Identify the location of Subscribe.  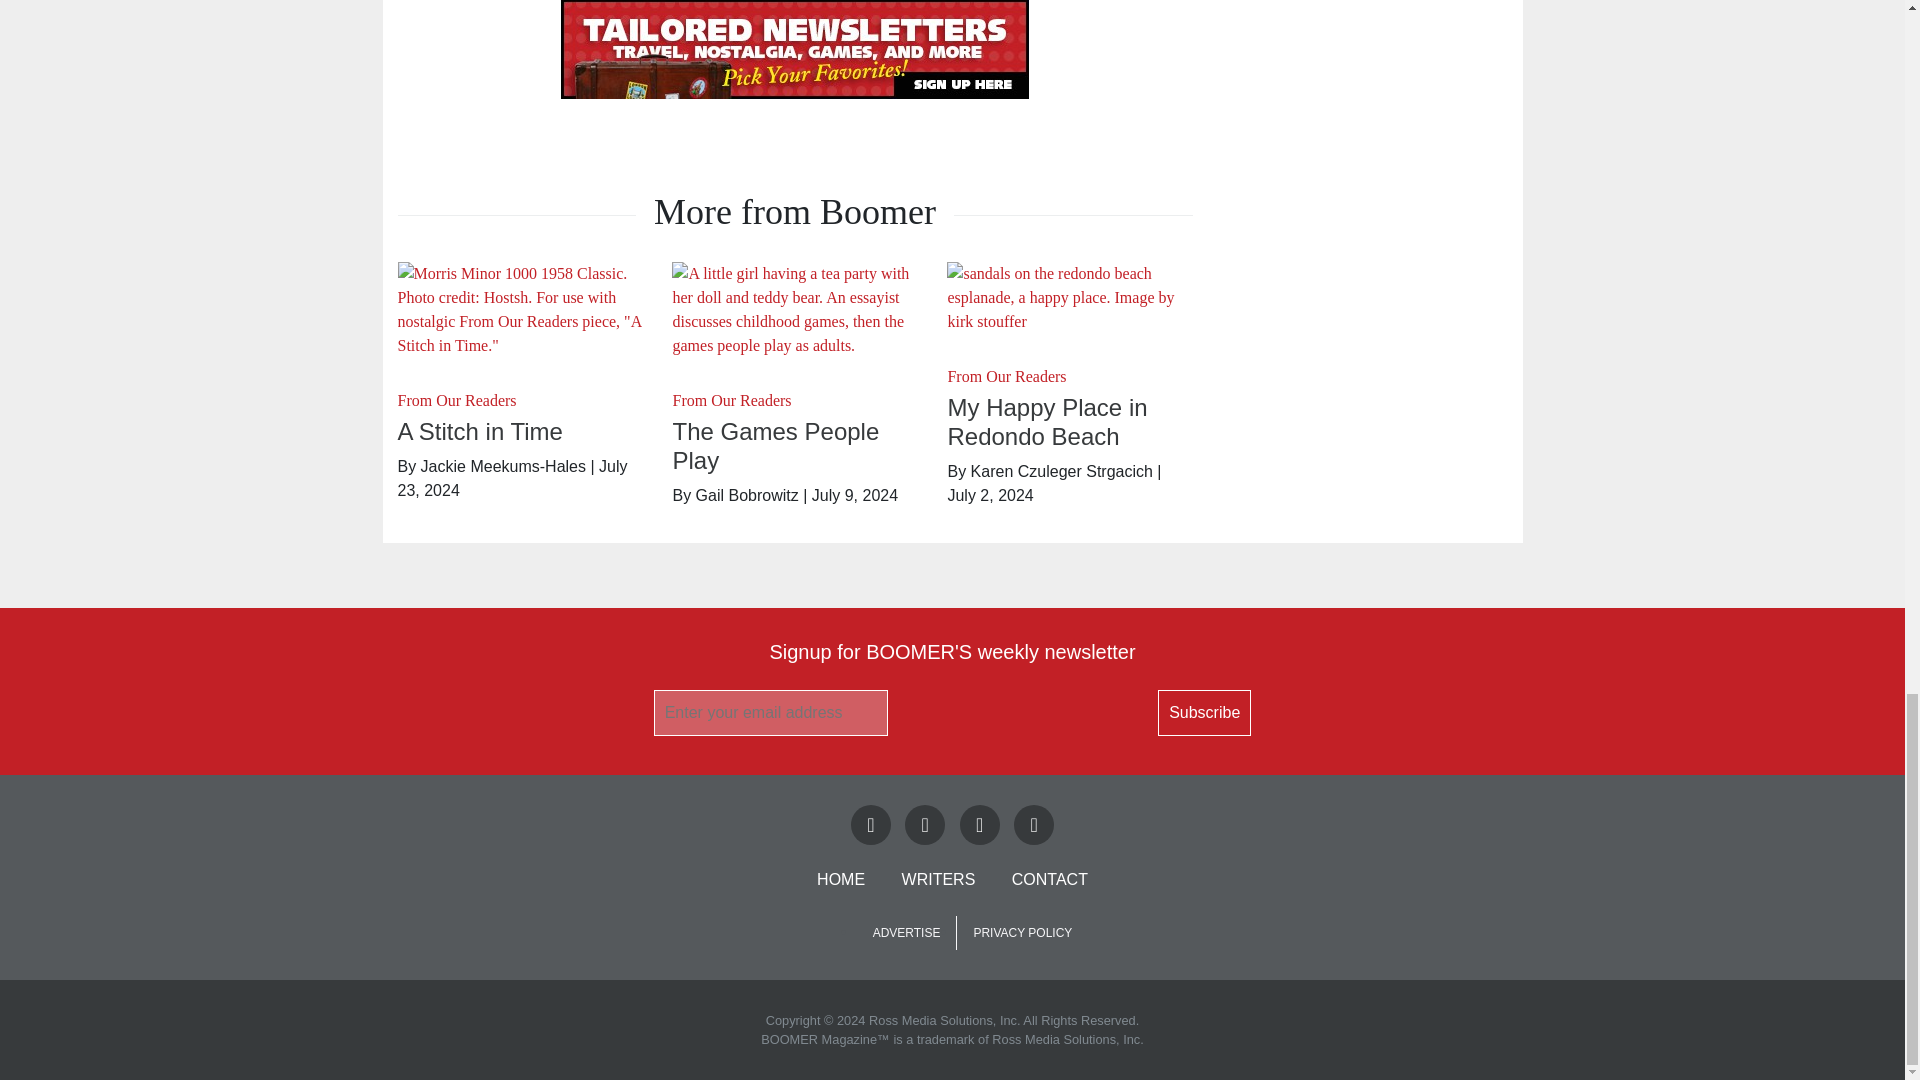
(1204, 712).